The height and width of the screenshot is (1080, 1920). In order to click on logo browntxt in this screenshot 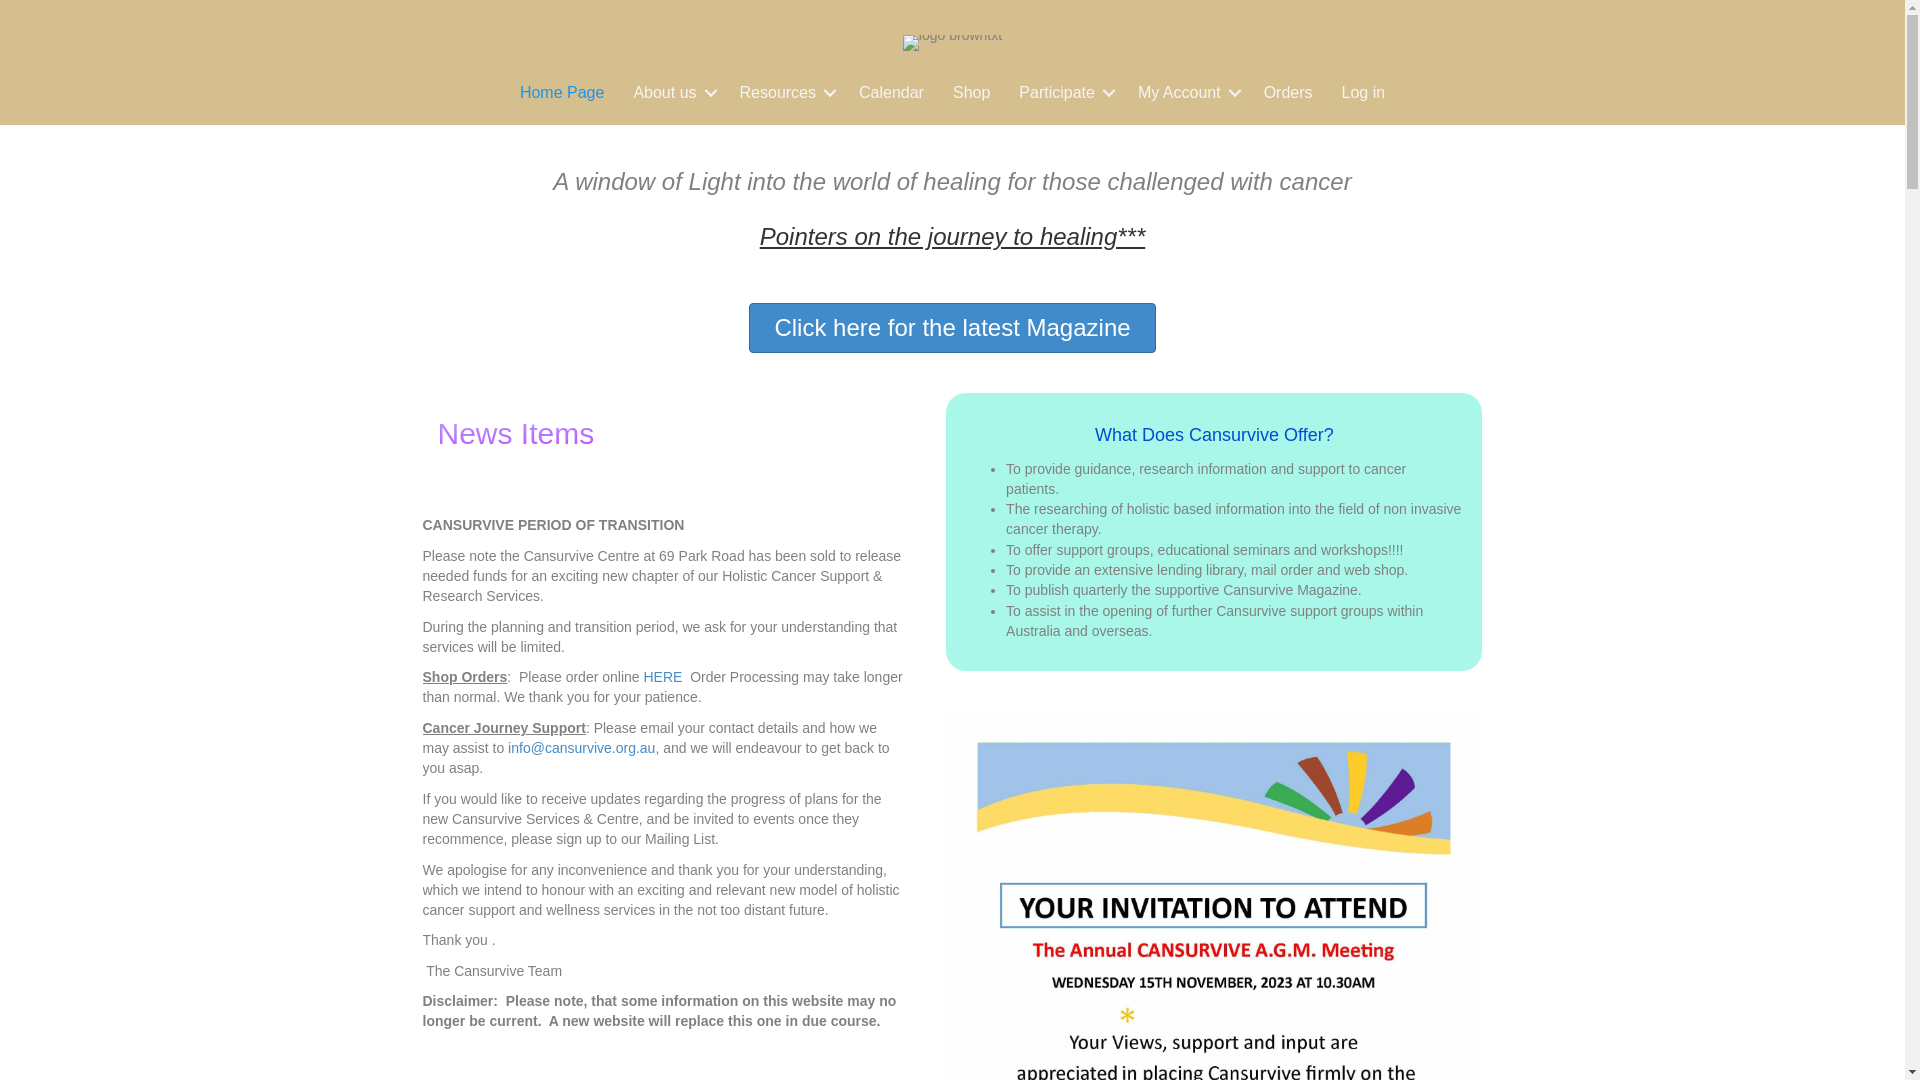, I will do `click(952, 43)`.